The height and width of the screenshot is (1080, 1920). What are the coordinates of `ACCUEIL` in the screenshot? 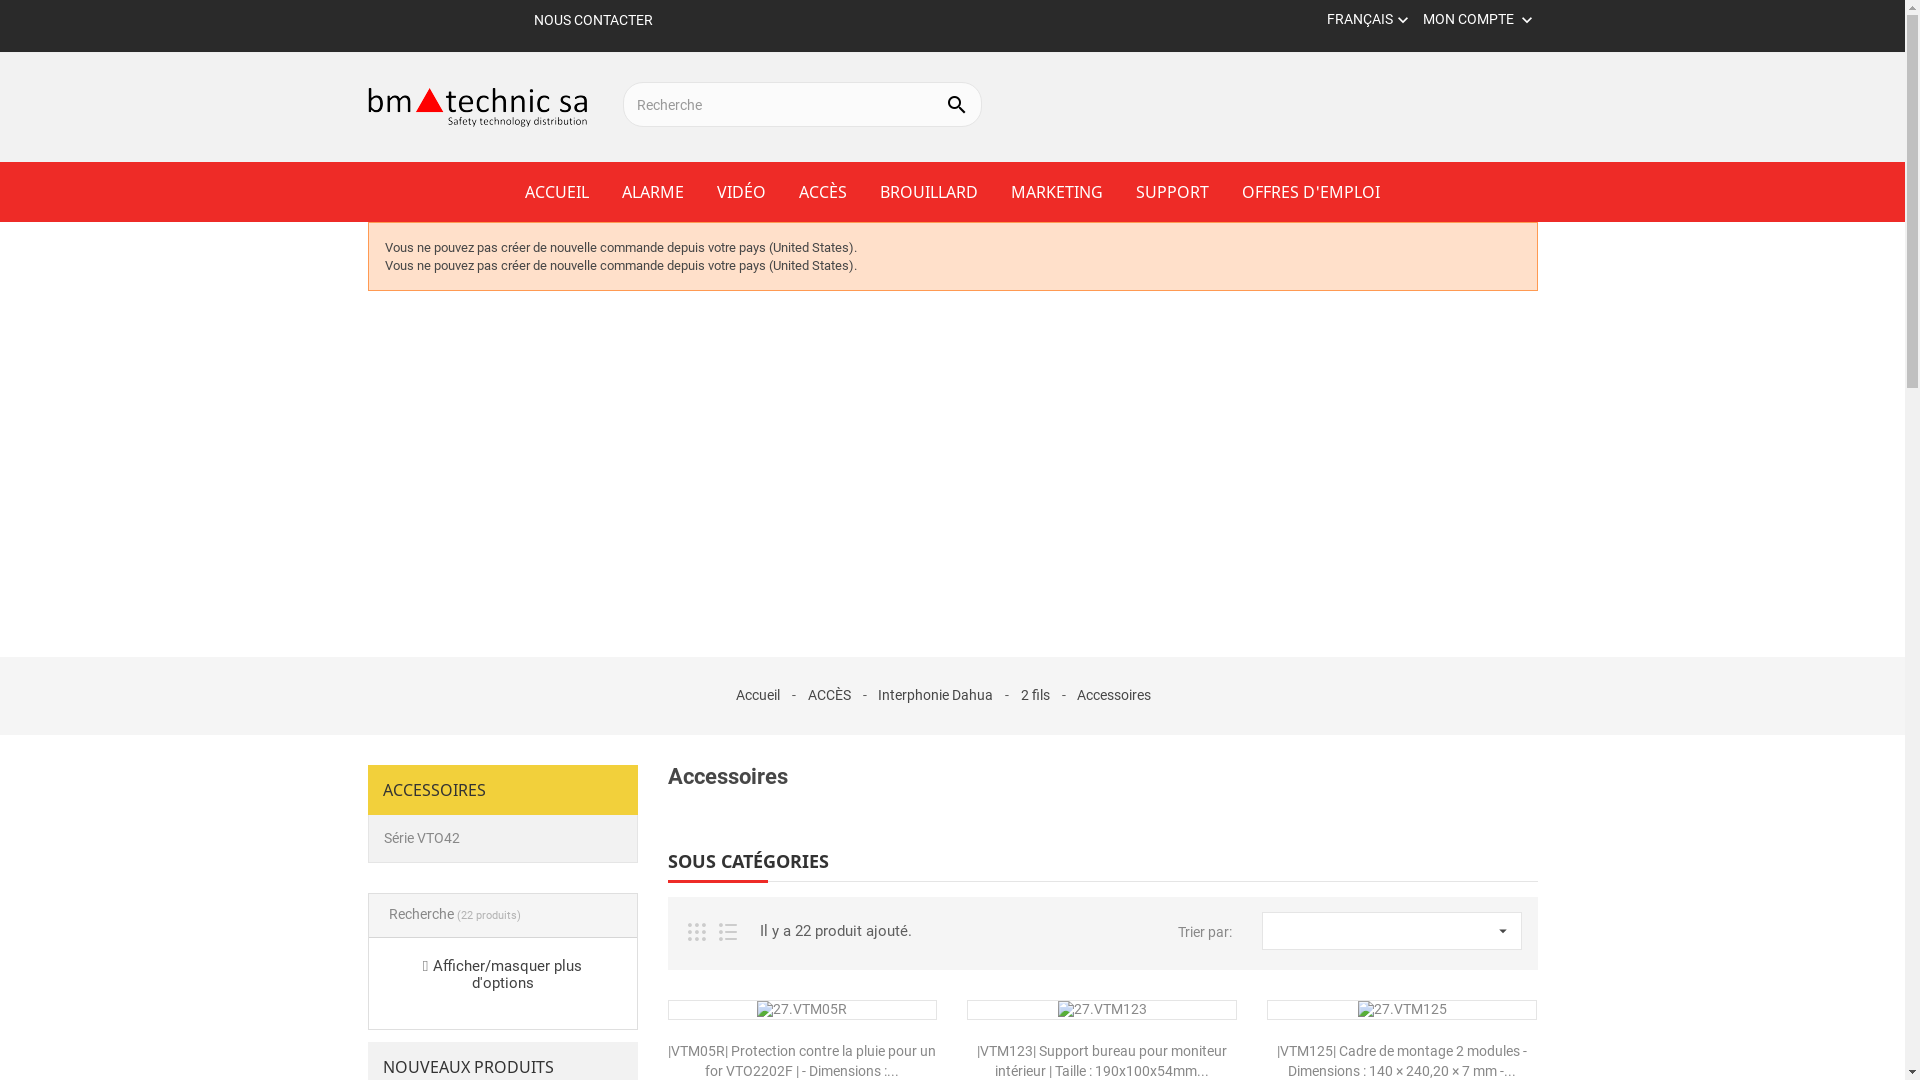 It's located at (557, 192).